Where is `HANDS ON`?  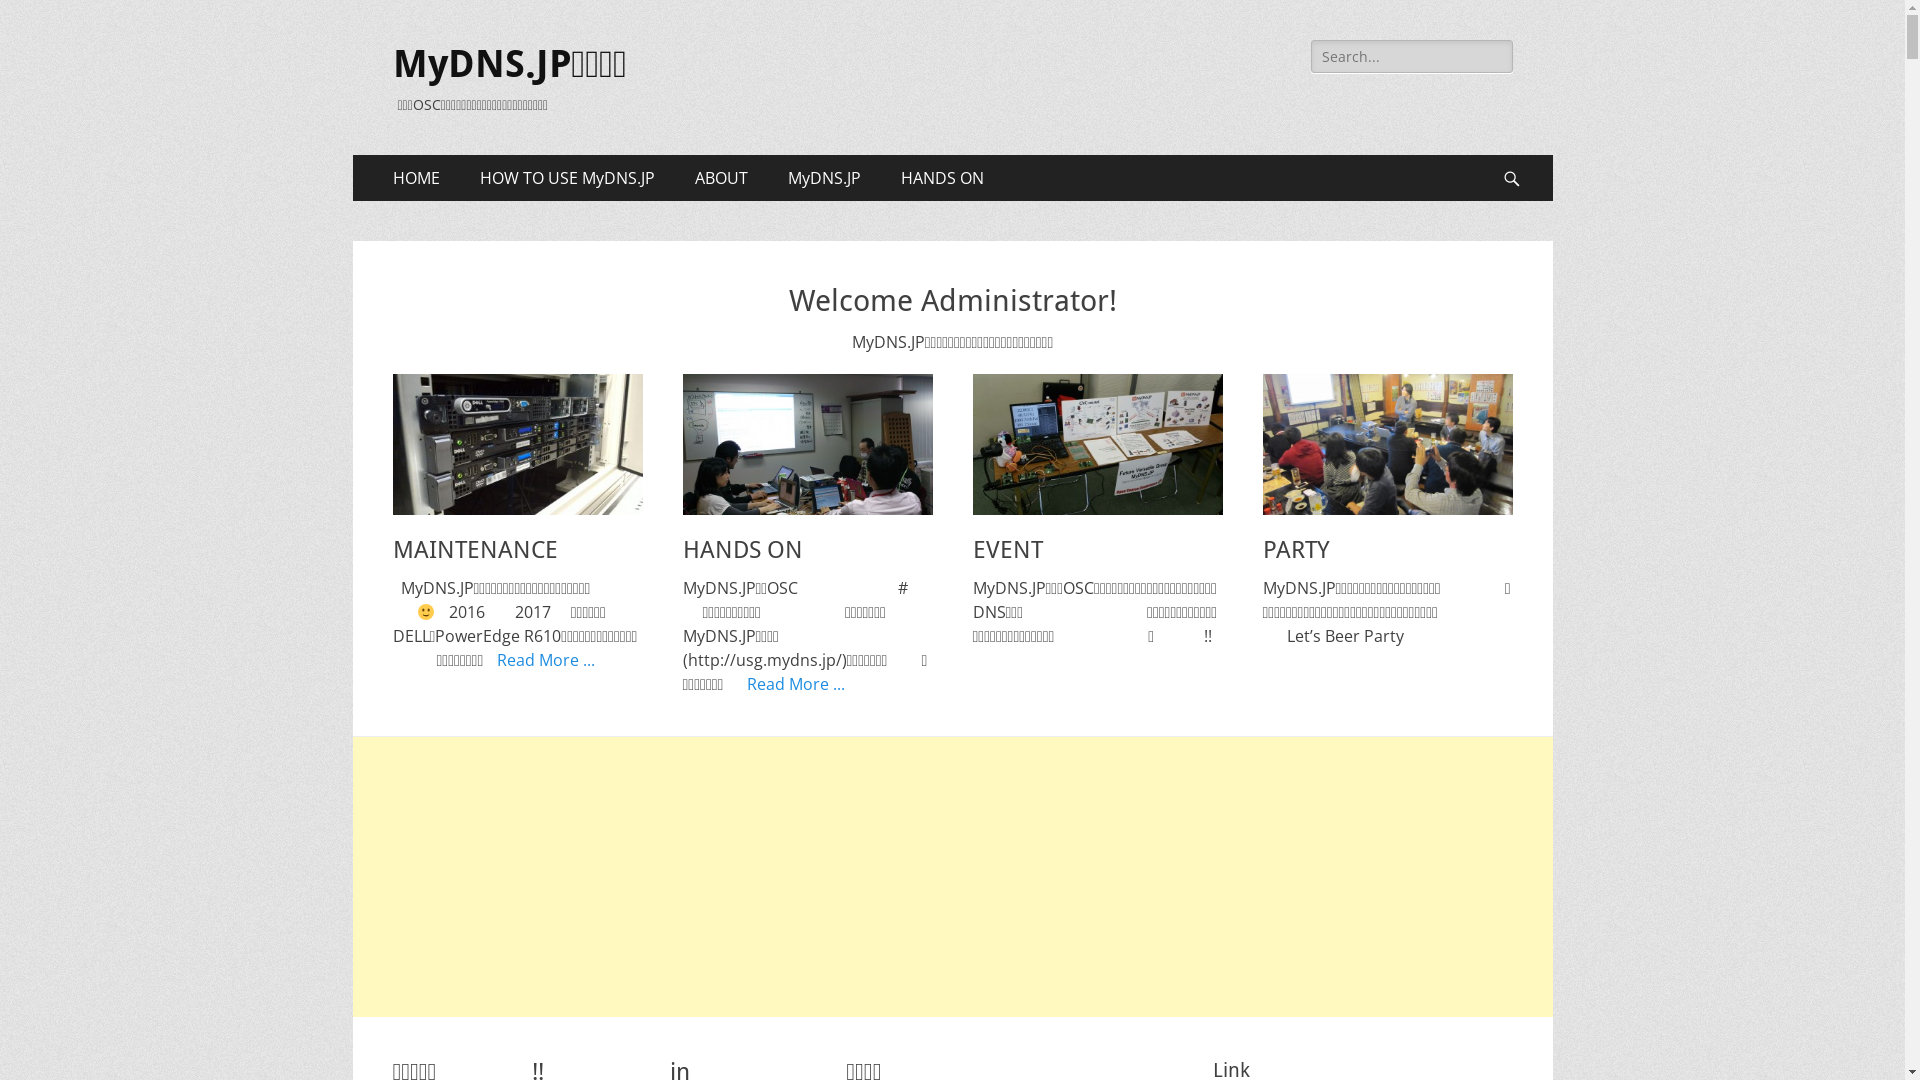
HANDS ON is located at coordinates (742, 550).